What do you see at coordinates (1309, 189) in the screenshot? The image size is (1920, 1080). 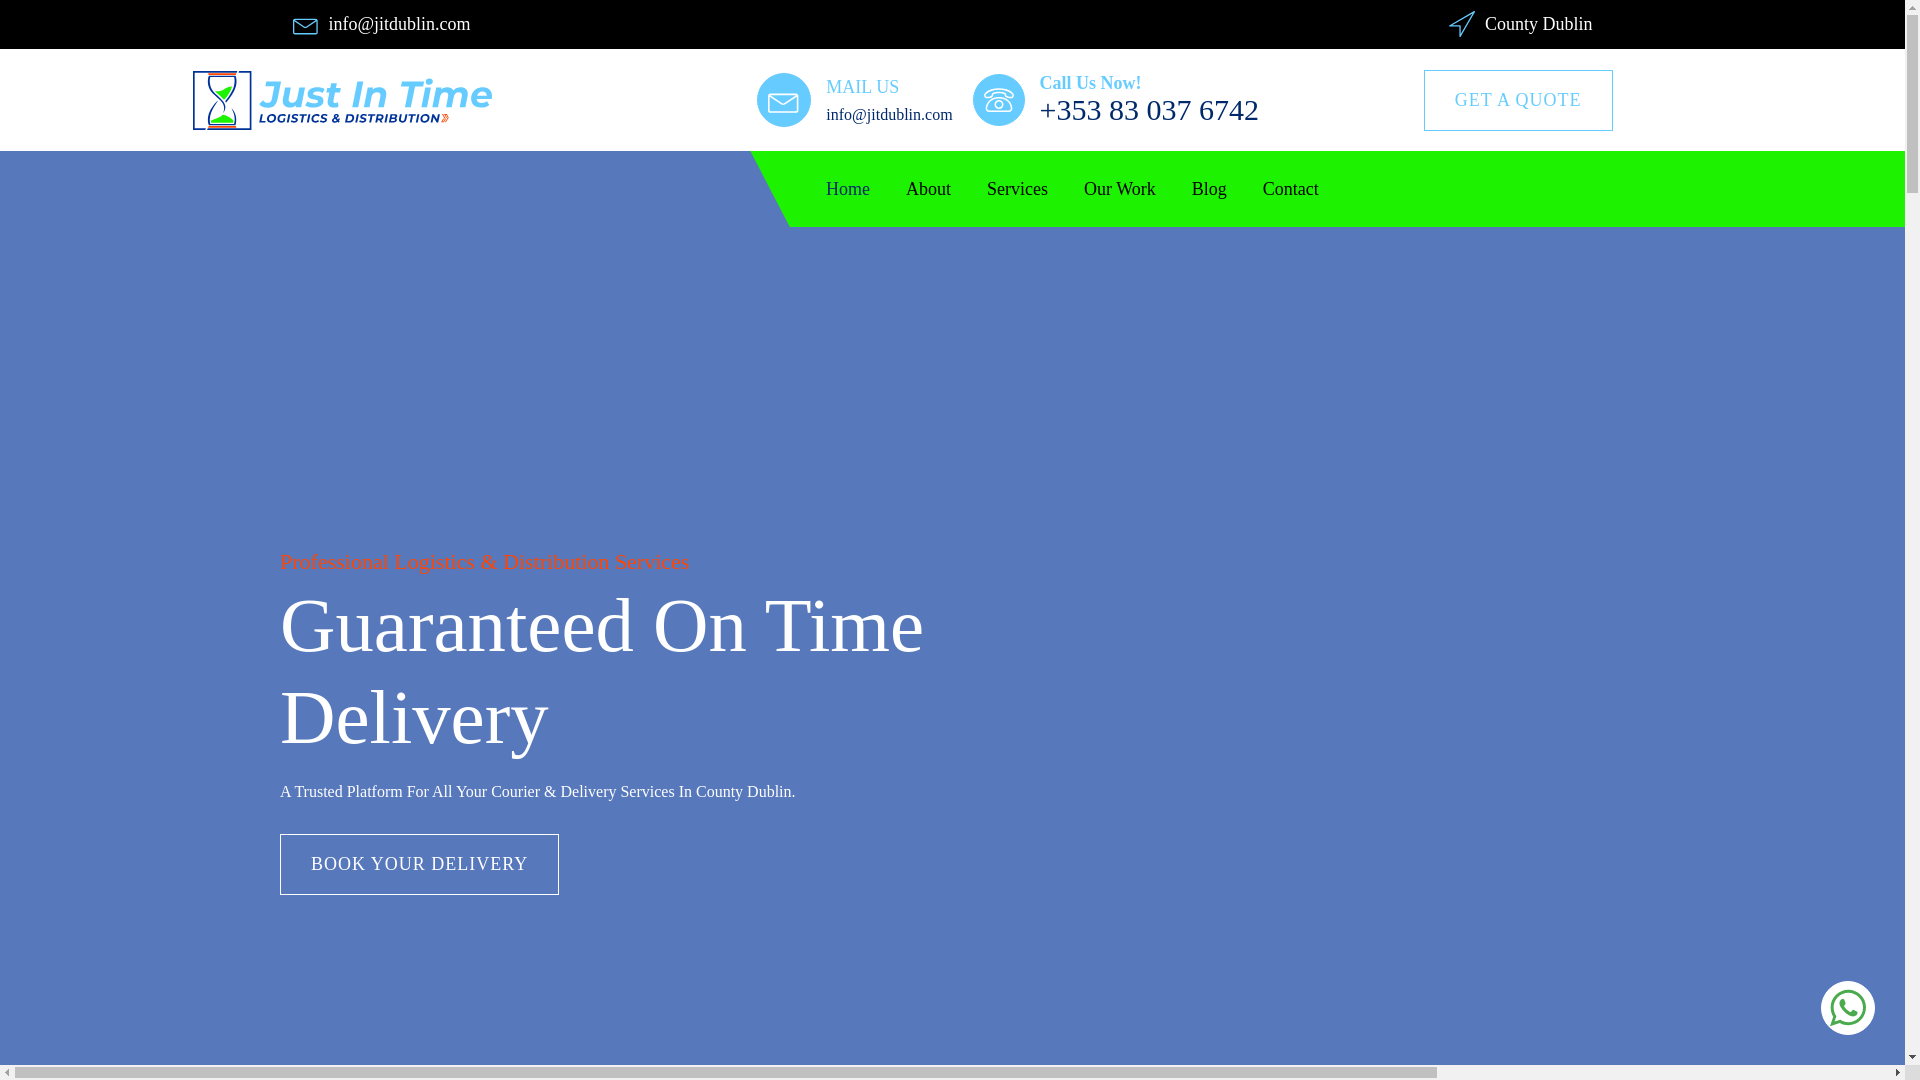 I see `Contact` at bounding box center [1309, 189].